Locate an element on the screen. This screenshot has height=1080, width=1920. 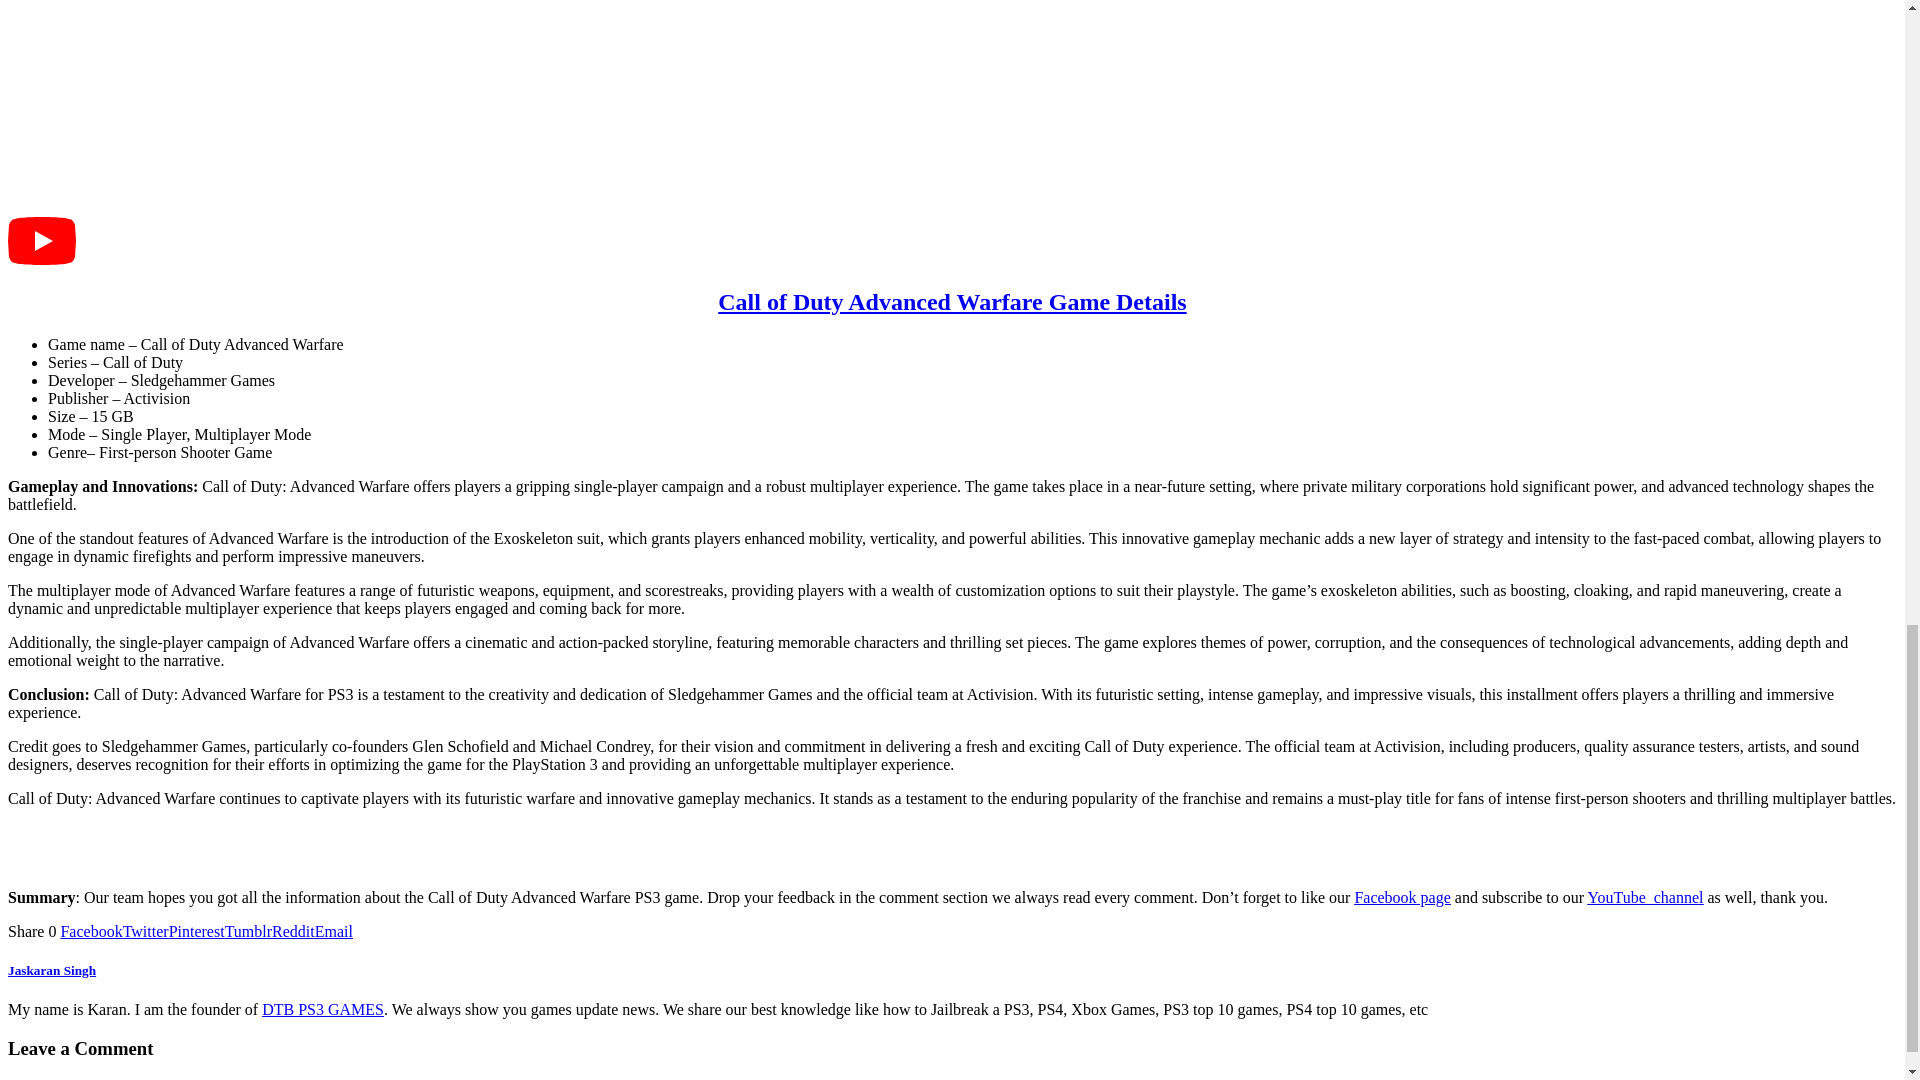
DTB PS3 GAMES is located at coordinates (322, 1010).